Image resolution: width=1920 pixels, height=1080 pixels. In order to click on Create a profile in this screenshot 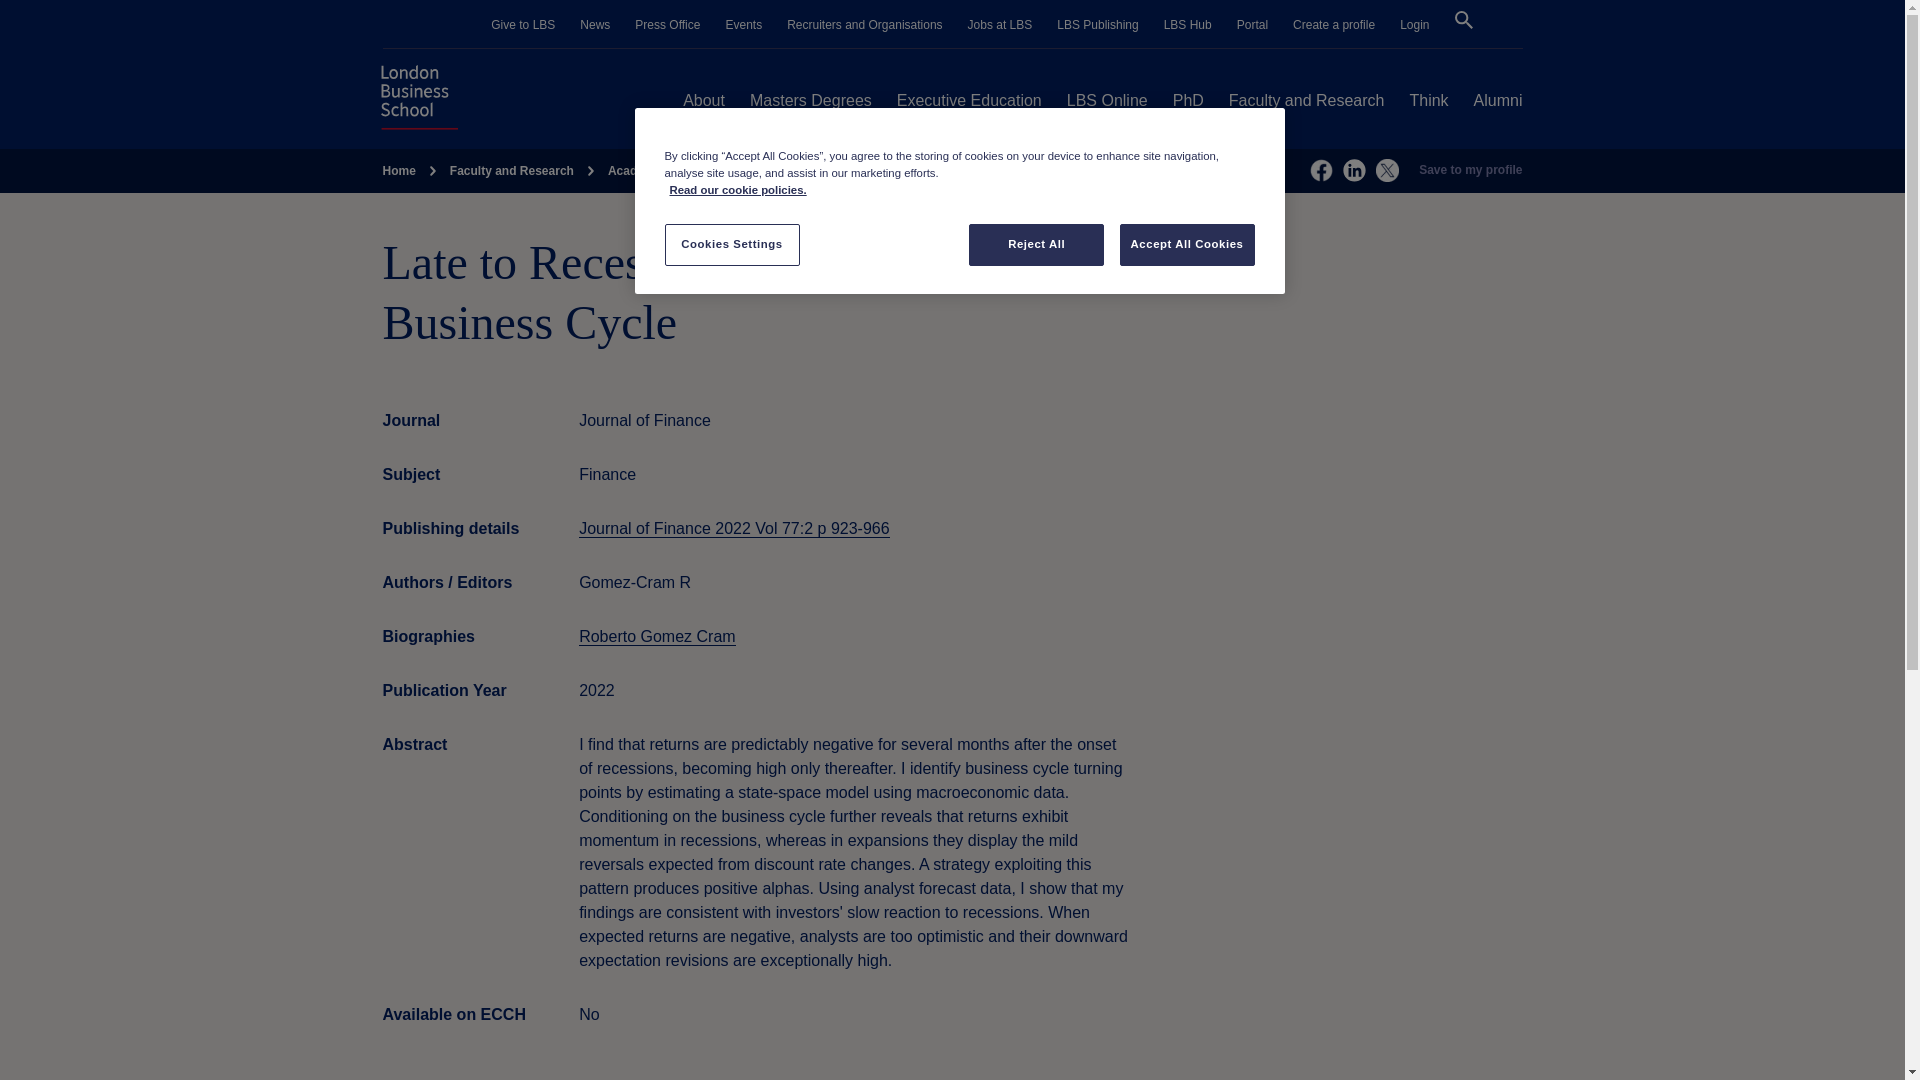, I will do `click(1333, 25)`.